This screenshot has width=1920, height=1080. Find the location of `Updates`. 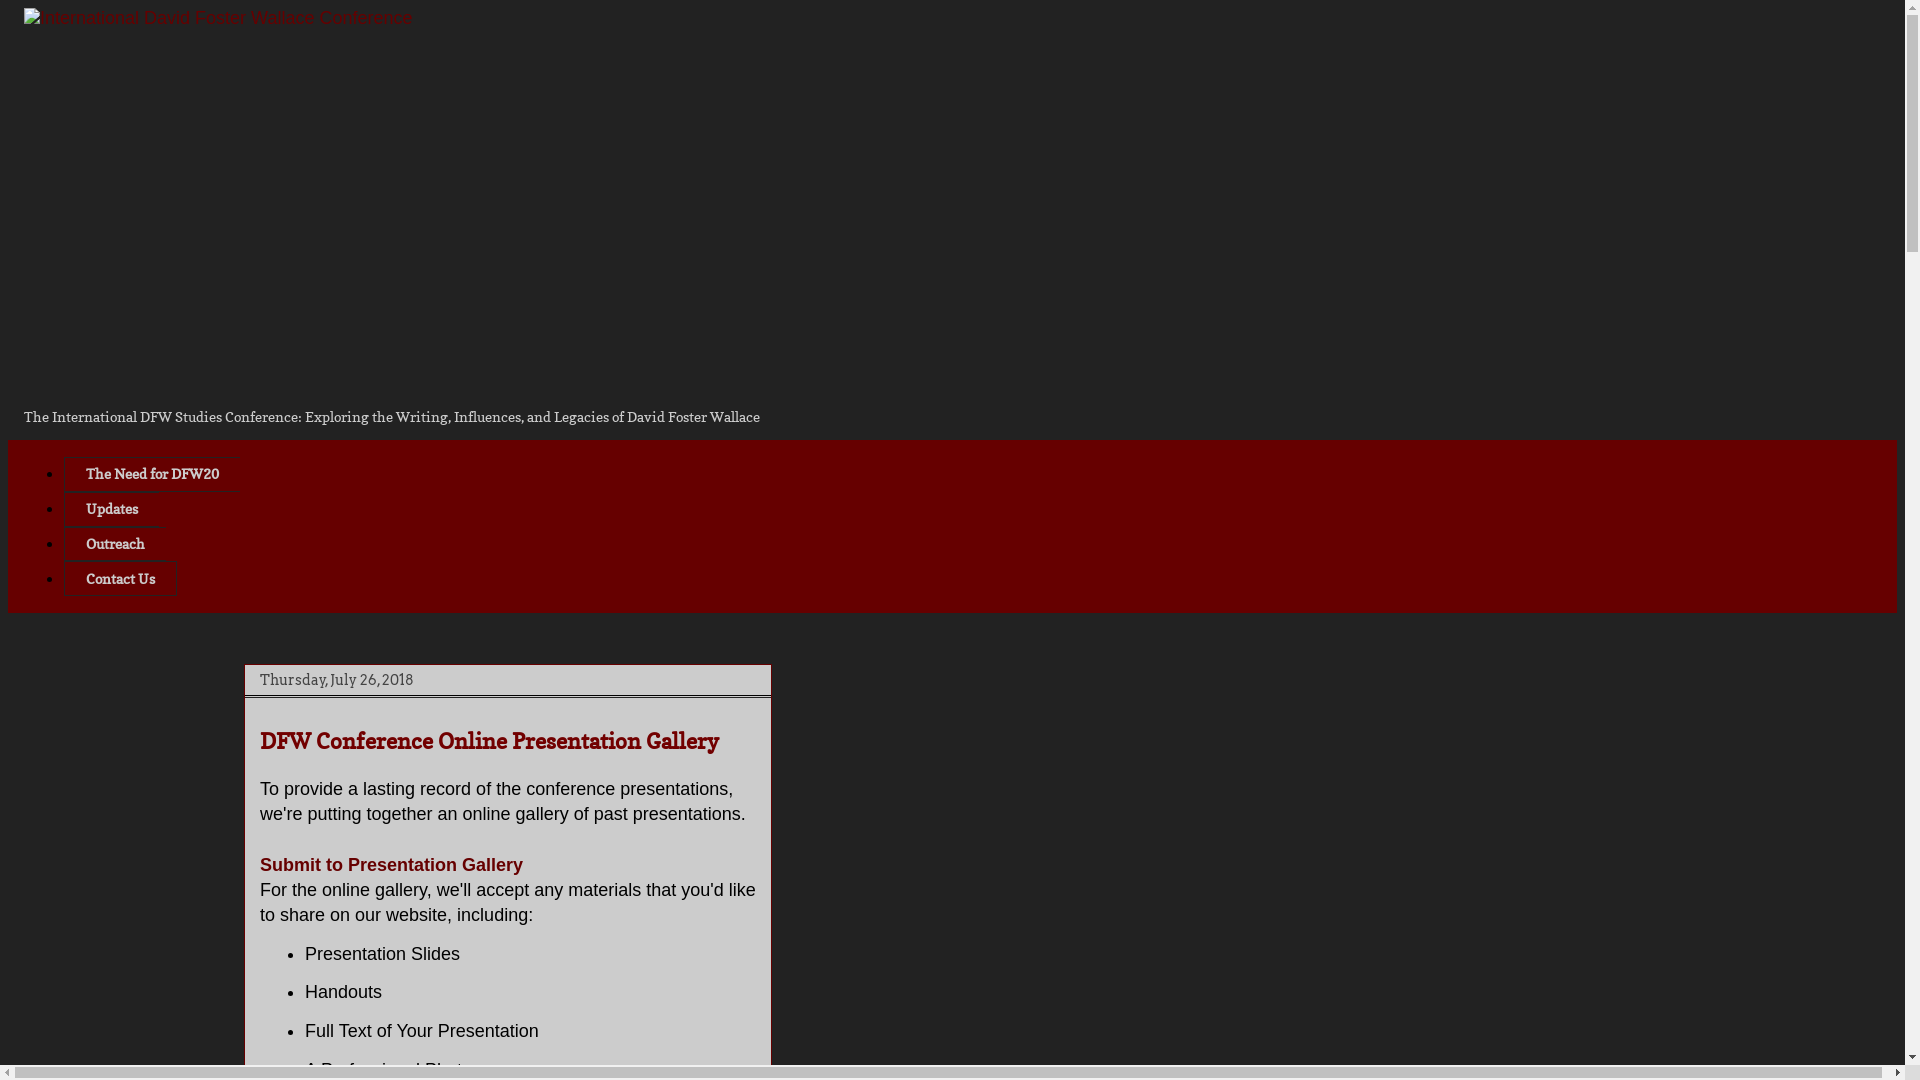

Updates is located at coordinates (112, 510).